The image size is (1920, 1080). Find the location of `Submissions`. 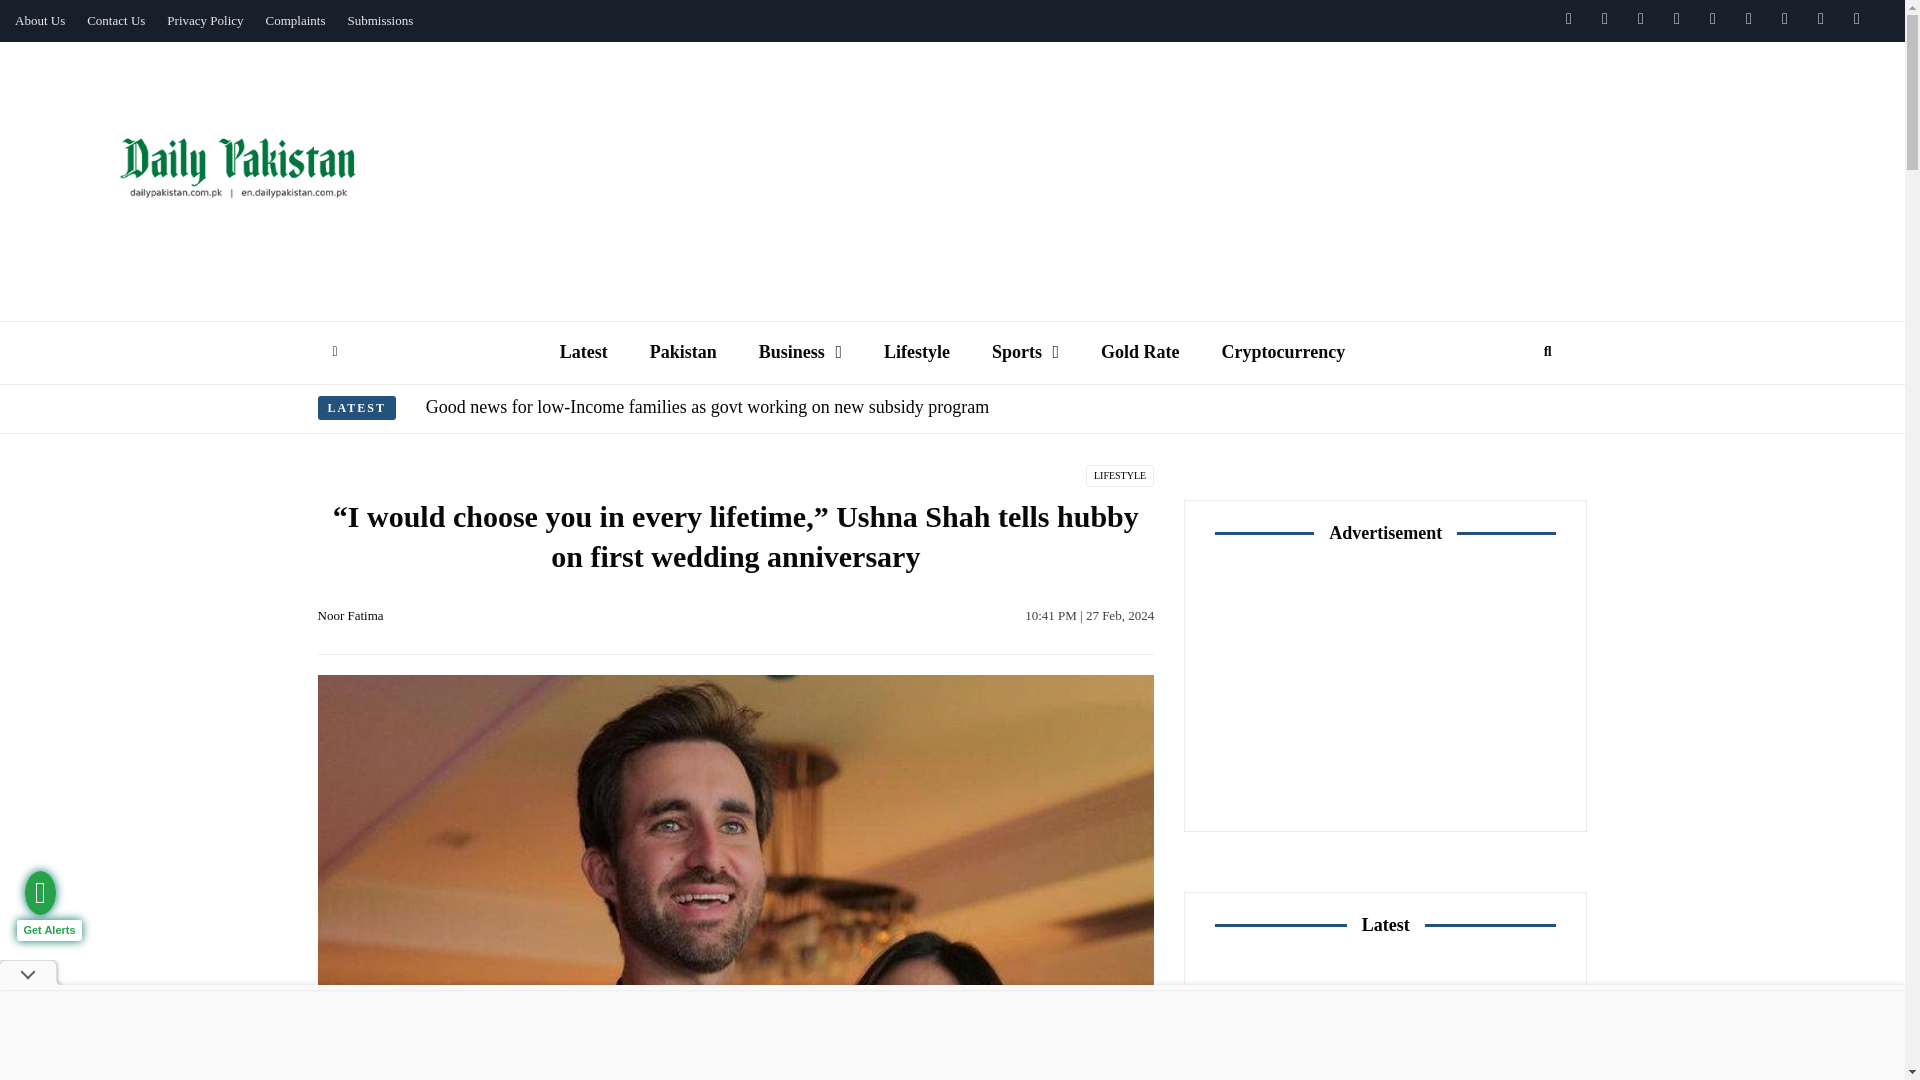

Submissions is located at coordinates (380, 21).